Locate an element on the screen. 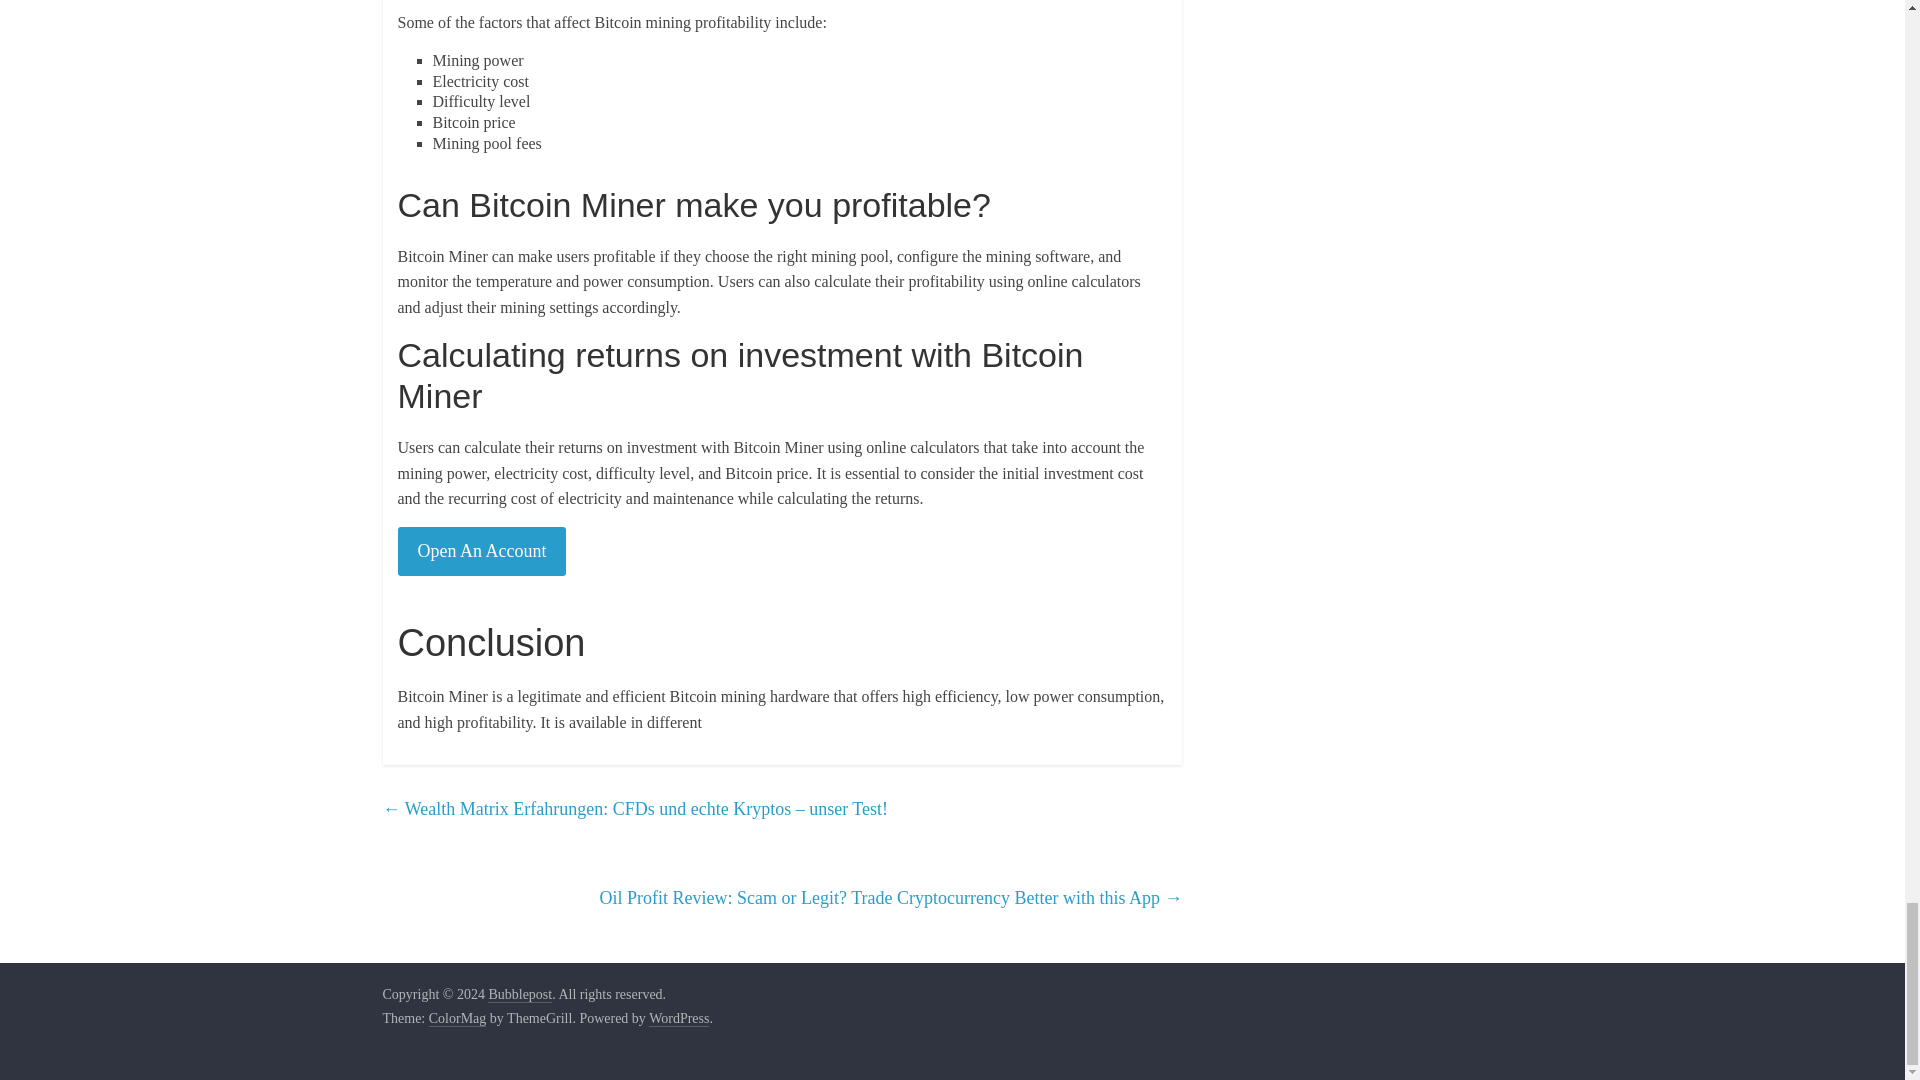 The height and width of the screenshot is (1080, 1920). WordPress is located at coordinates (678, 1018).